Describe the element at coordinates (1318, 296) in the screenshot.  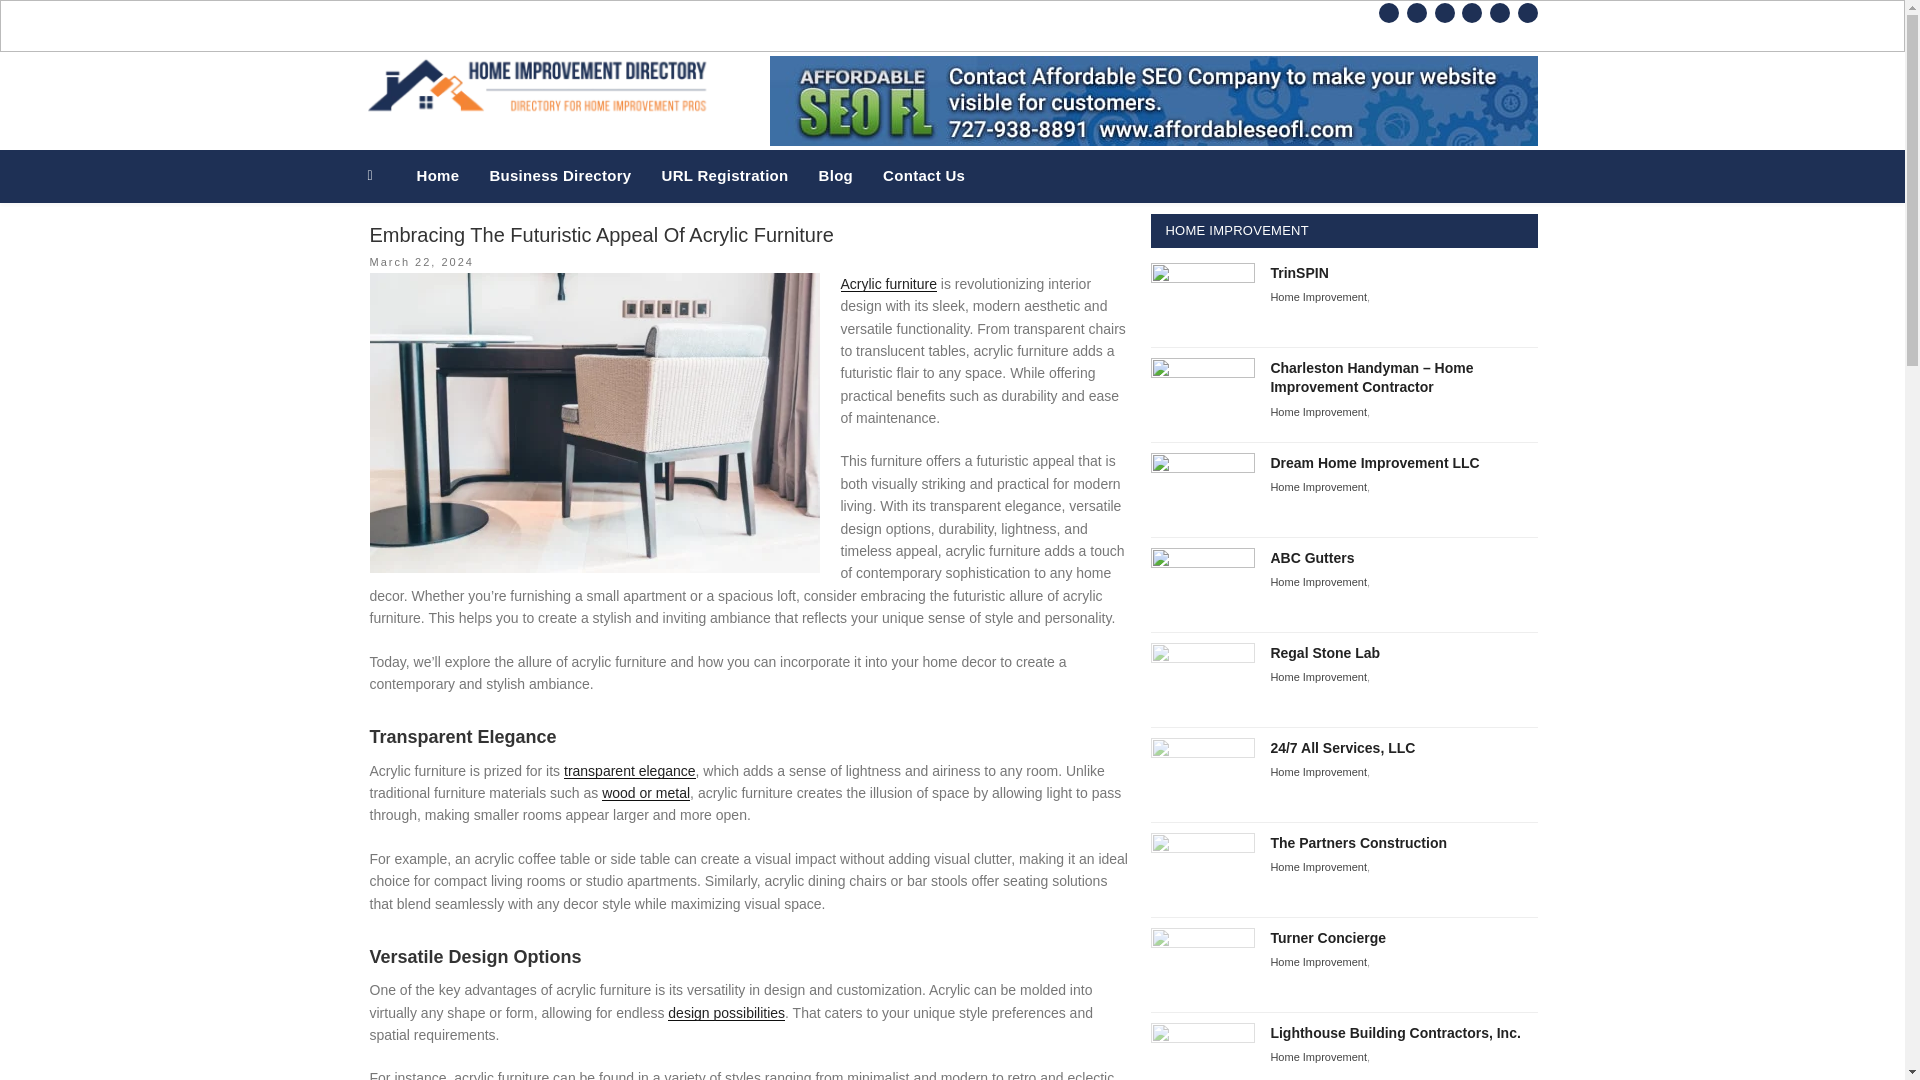
I see `Home Improvement` at that location.